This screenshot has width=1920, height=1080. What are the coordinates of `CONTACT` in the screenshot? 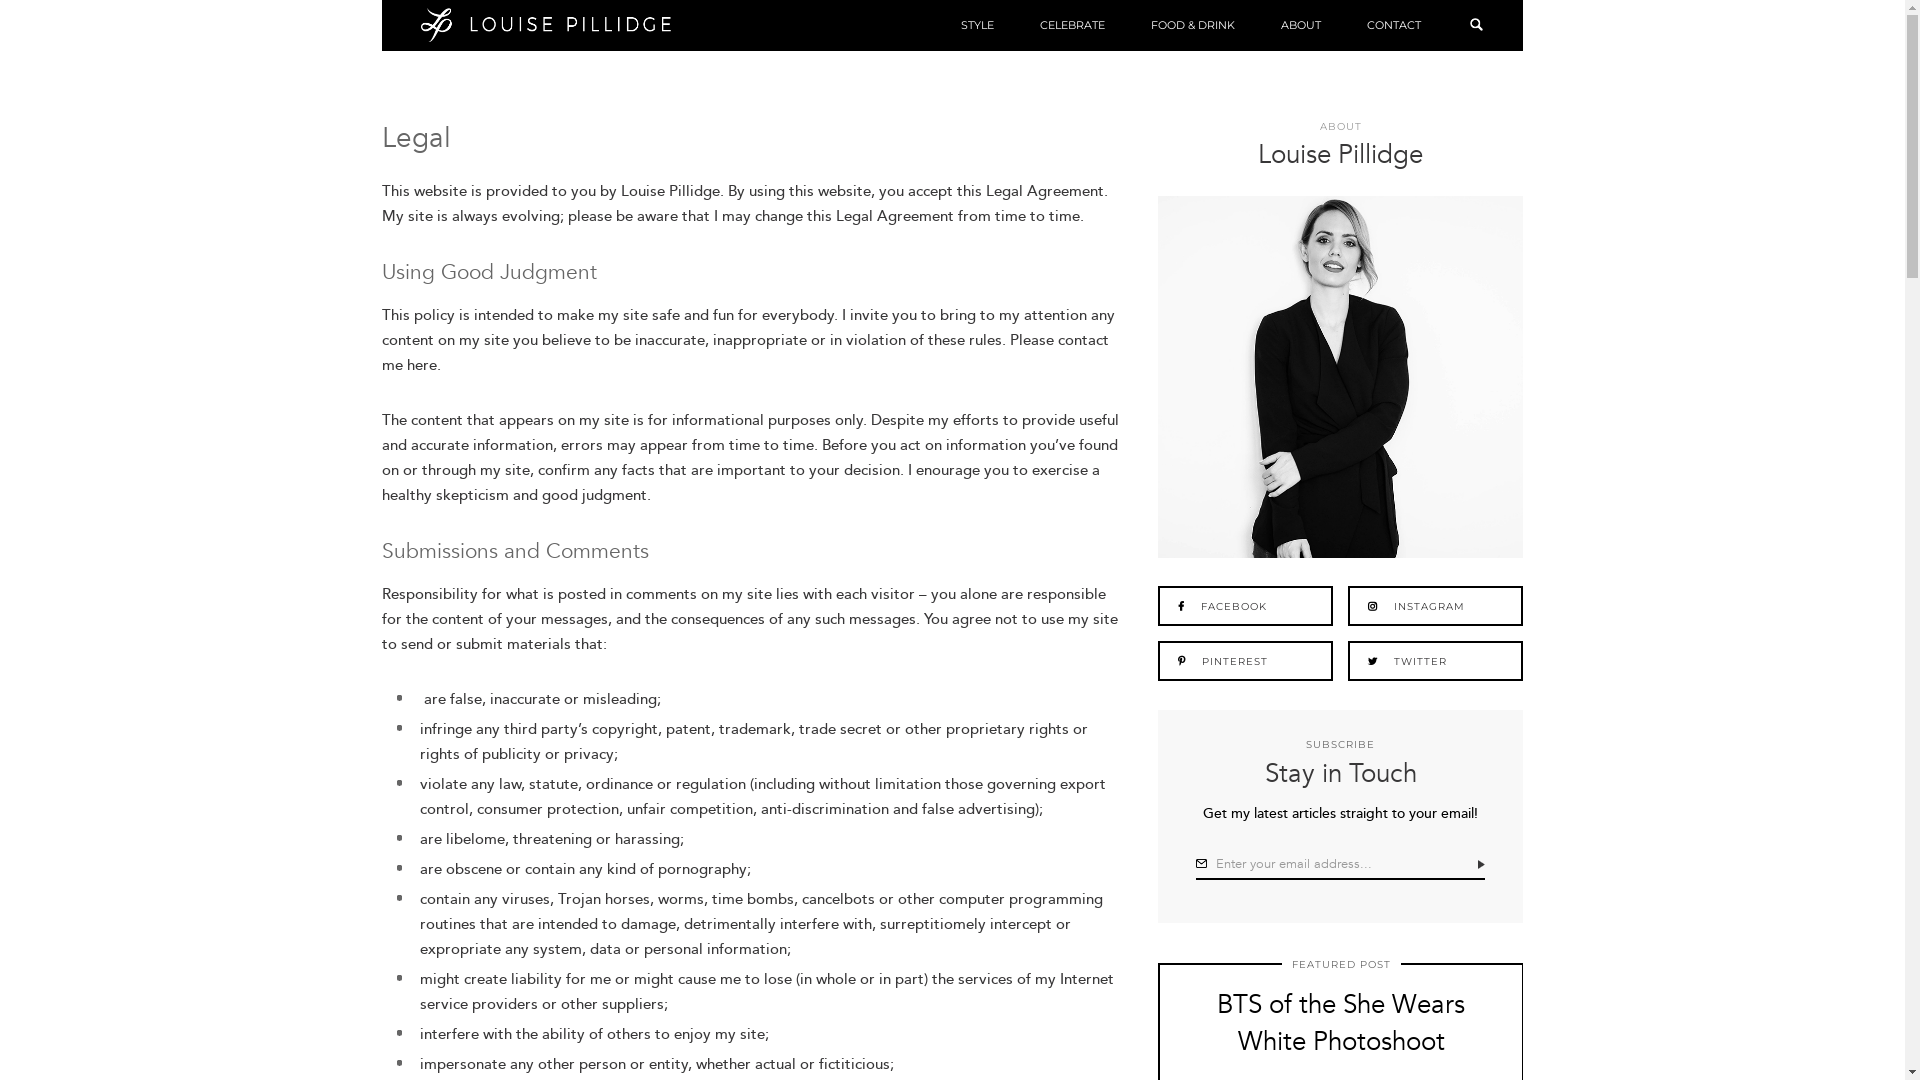 It's located at (1394, 25).